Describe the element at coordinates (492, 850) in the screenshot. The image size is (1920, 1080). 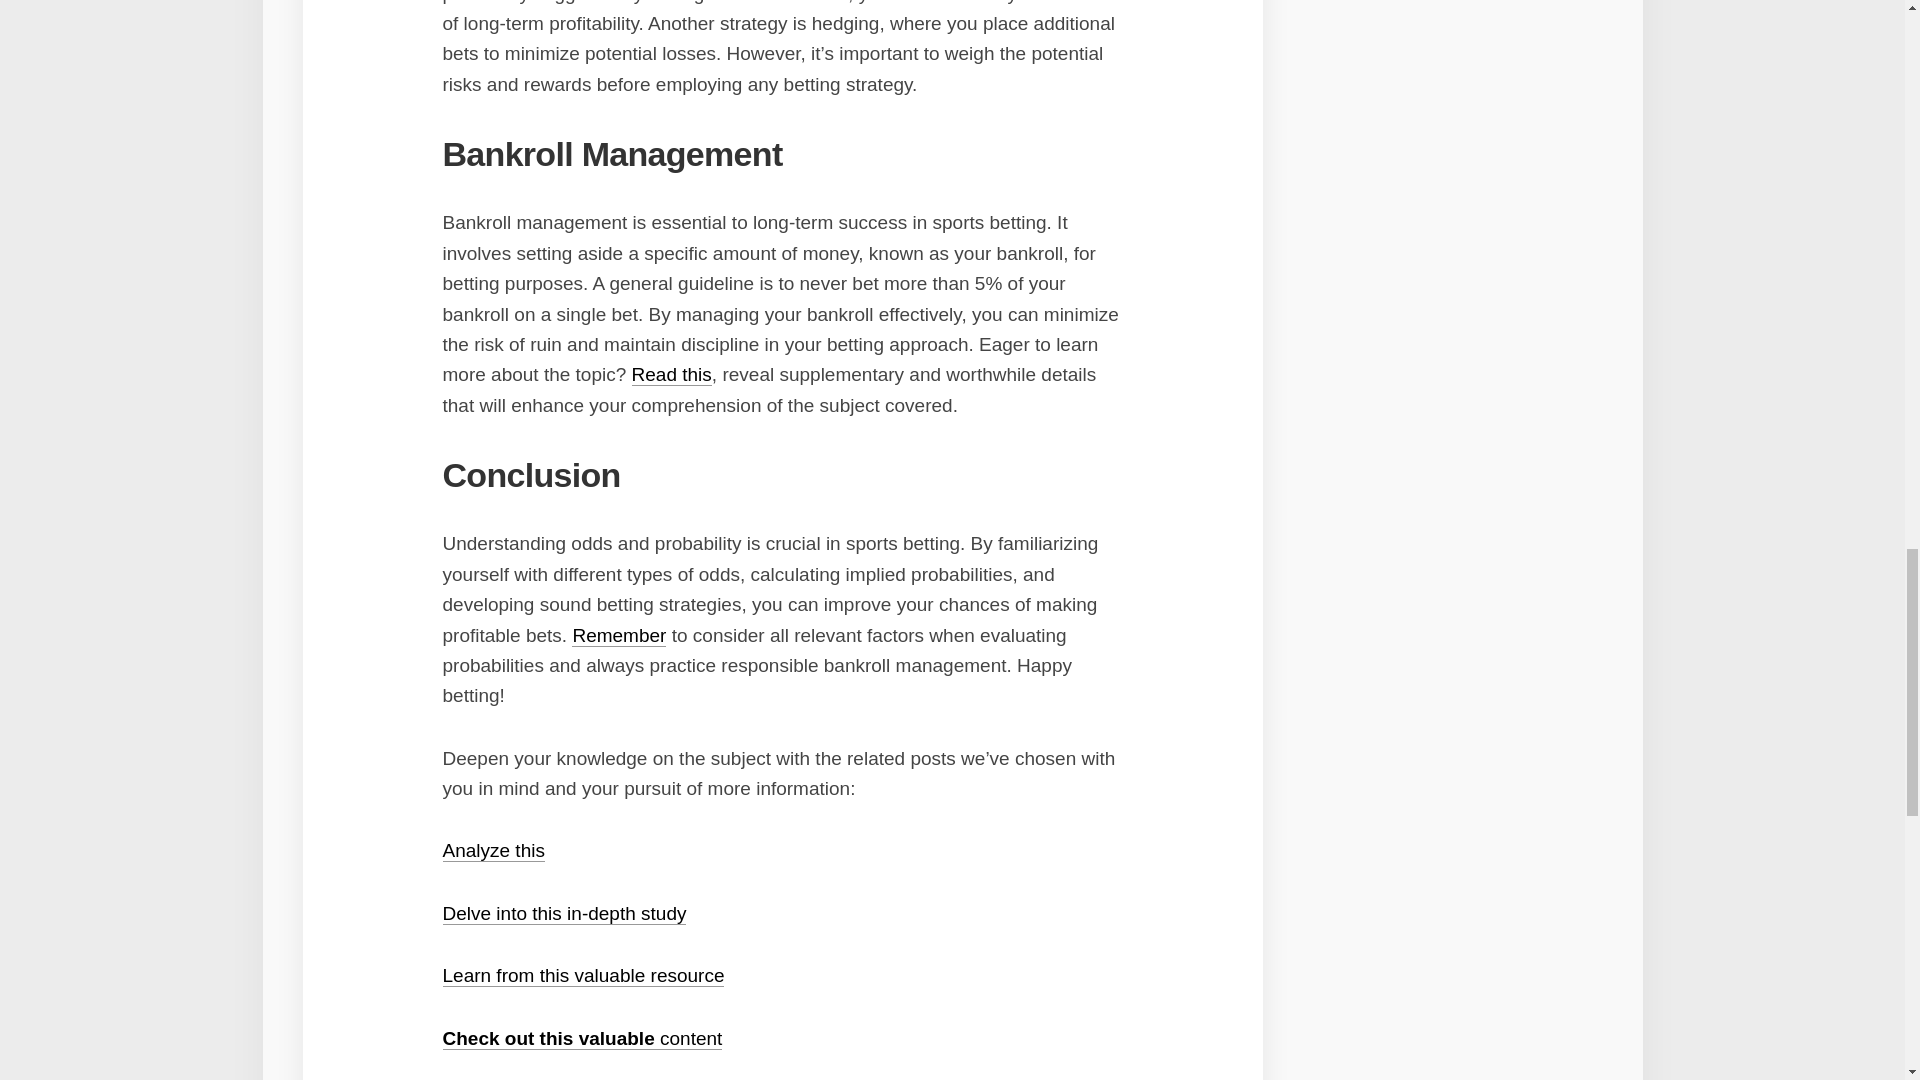
I see `Analyze this` at that location.